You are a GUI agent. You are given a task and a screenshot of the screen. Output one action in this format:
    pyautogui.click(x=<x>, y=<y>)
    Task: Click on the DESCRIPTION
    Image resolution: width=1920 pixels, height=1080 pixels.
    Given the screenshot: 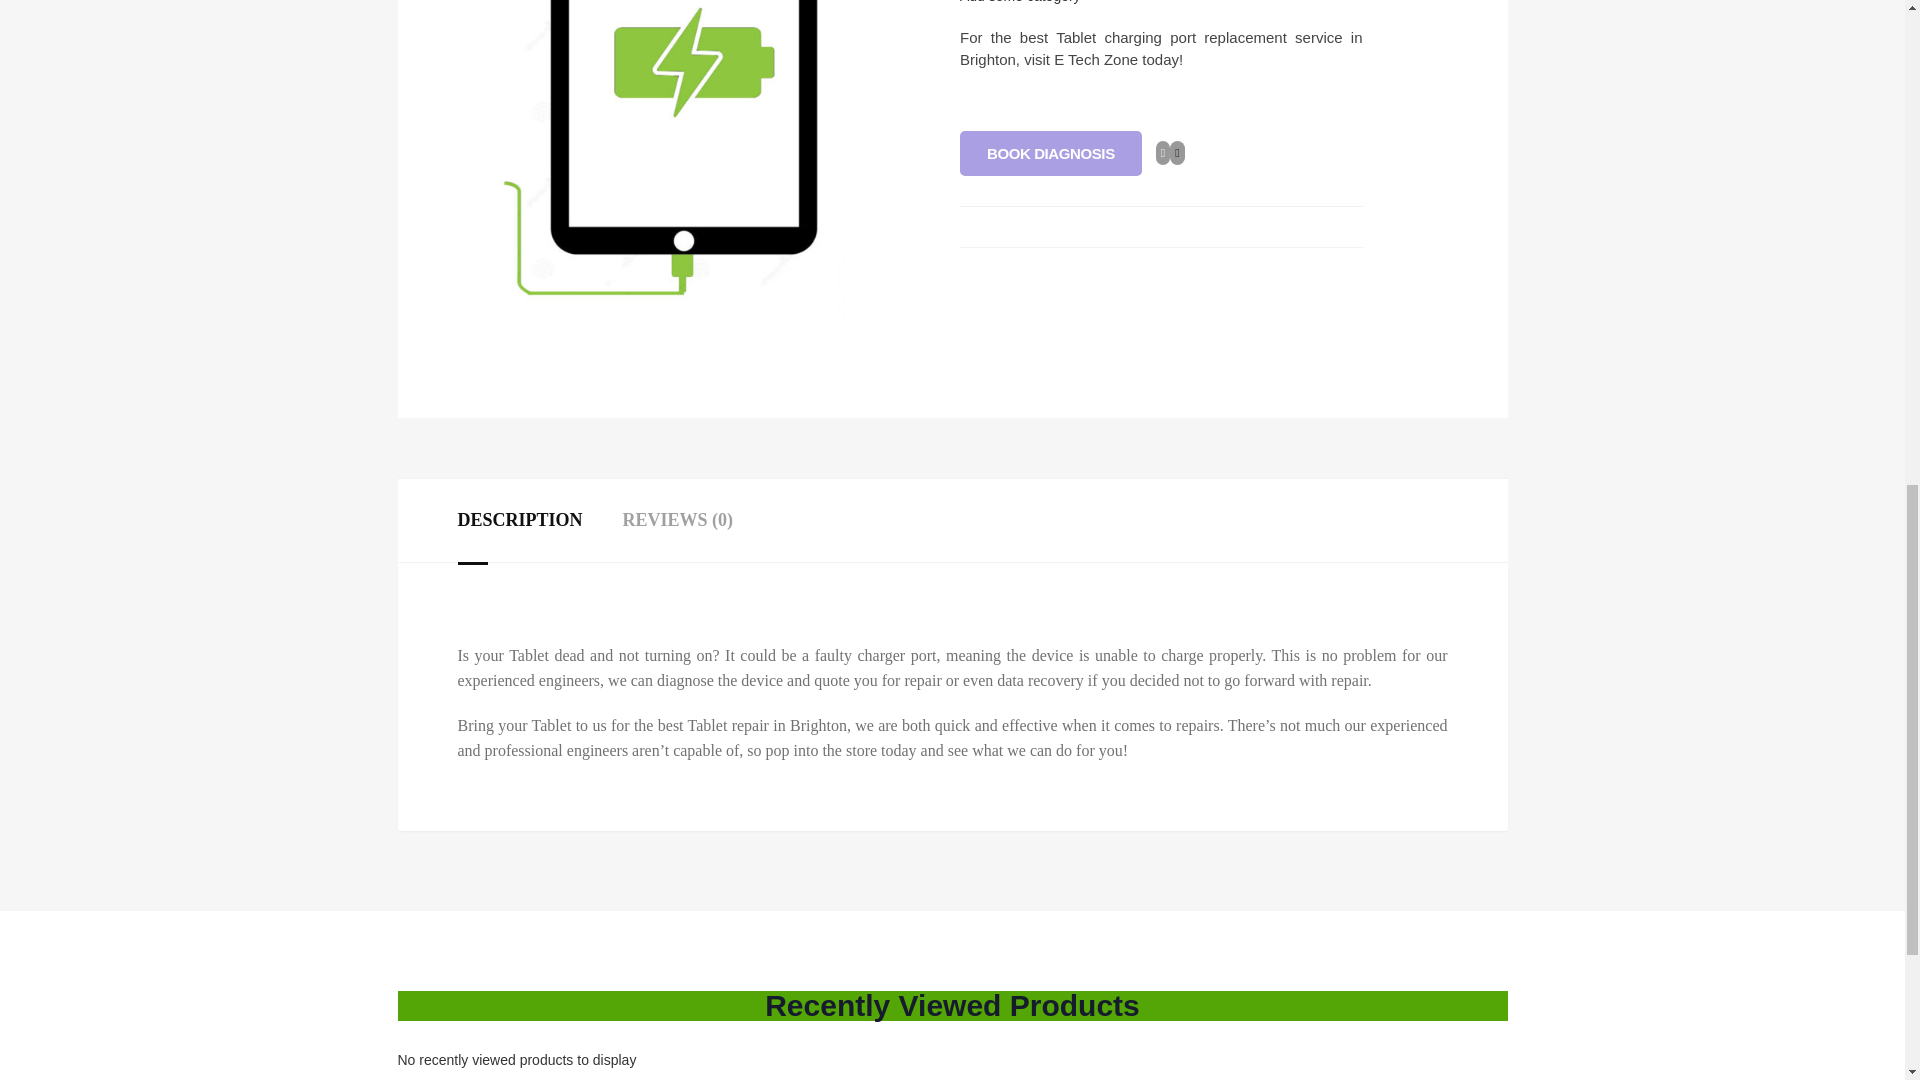 What is the action you would take?
    pyautogui.click(x=520, y=520)
    